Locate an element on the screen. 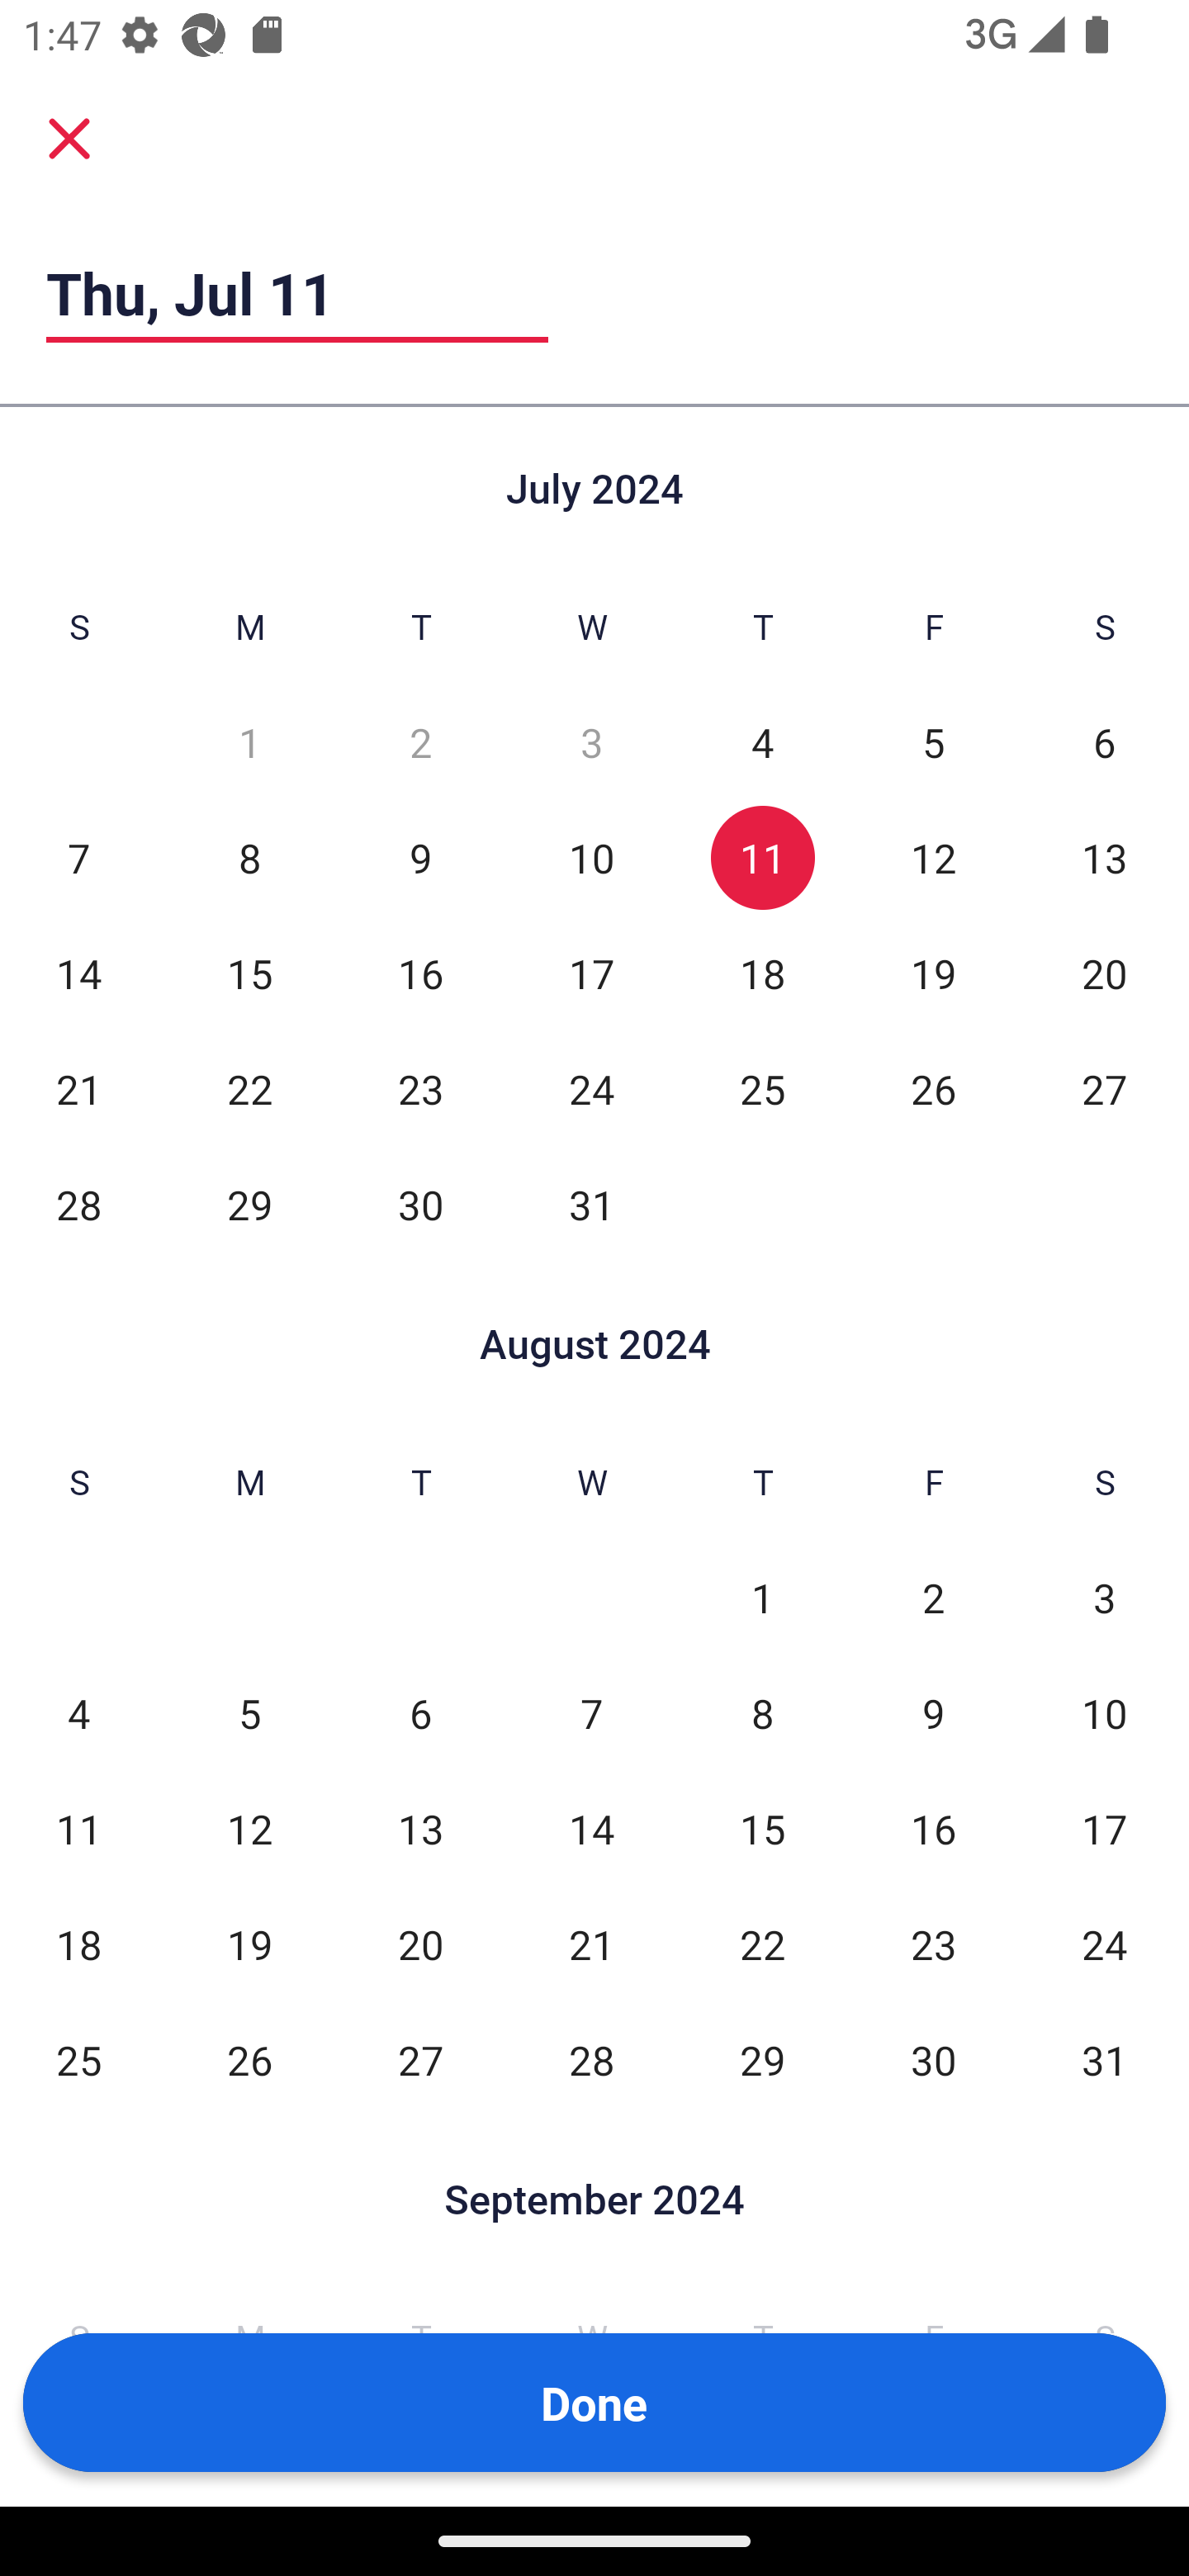 Image resolution: width=1189 pixels, height=2576 pixels. 11 Sun, Aug 11, Not Selected is located at coordinates (78, 1828).